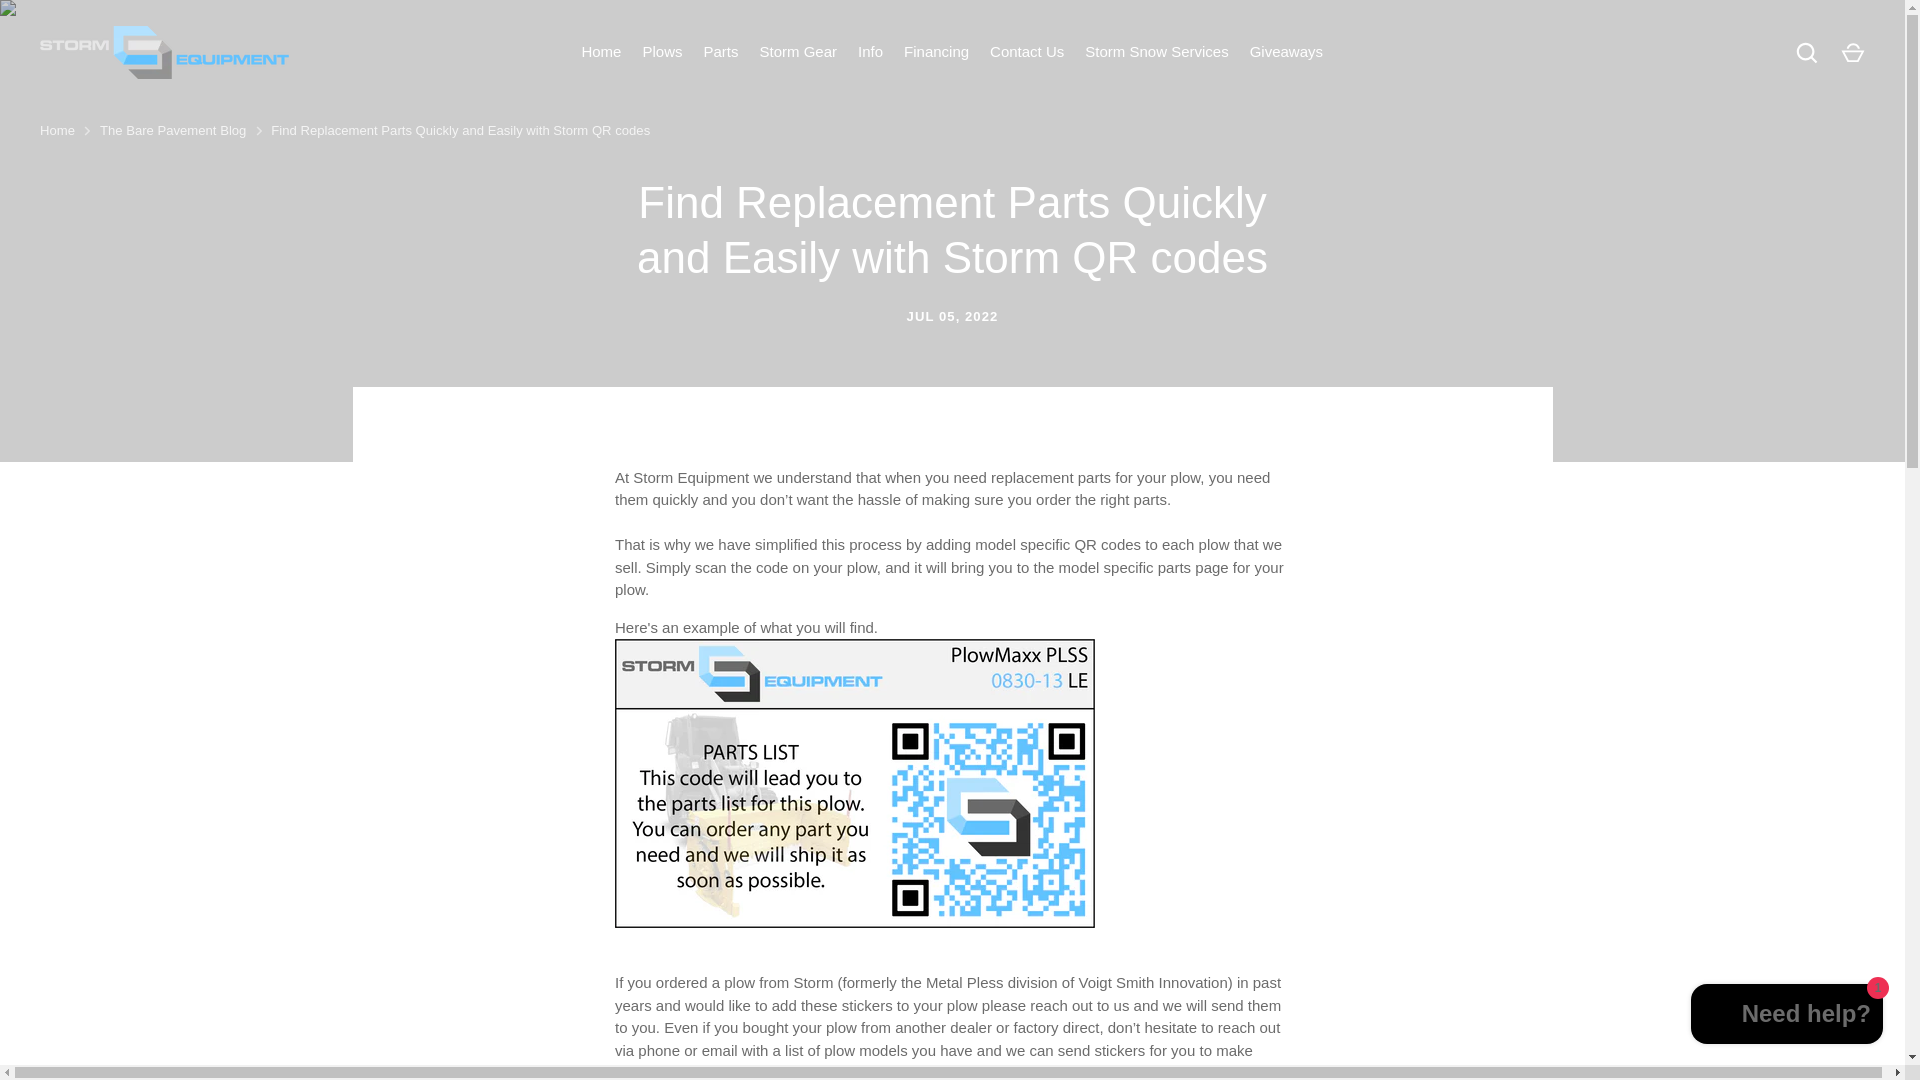 The image size is (1920, 1080). Describe the element at coordinates (1285, 52) in the screenshot. I see `Giveaways` at that location.